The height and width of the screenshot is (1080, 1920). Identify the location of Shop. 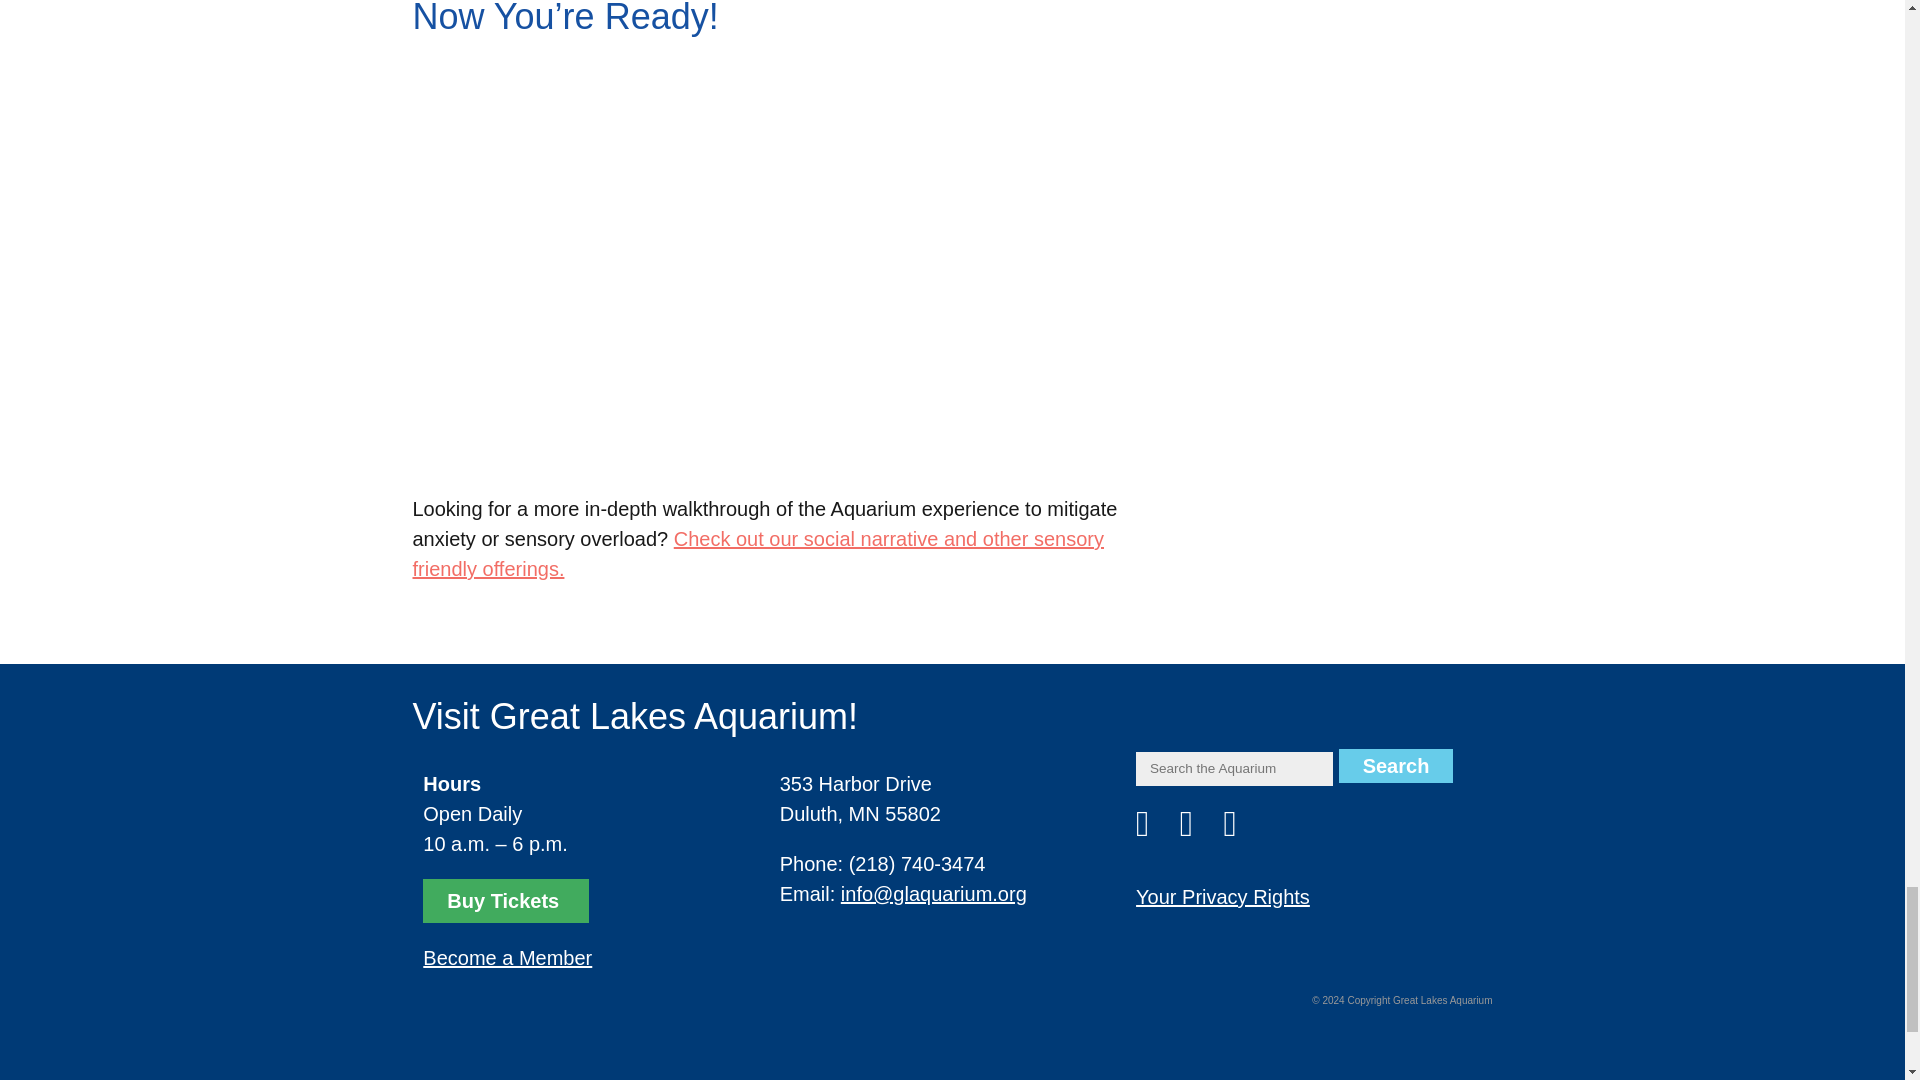
(504, 901).